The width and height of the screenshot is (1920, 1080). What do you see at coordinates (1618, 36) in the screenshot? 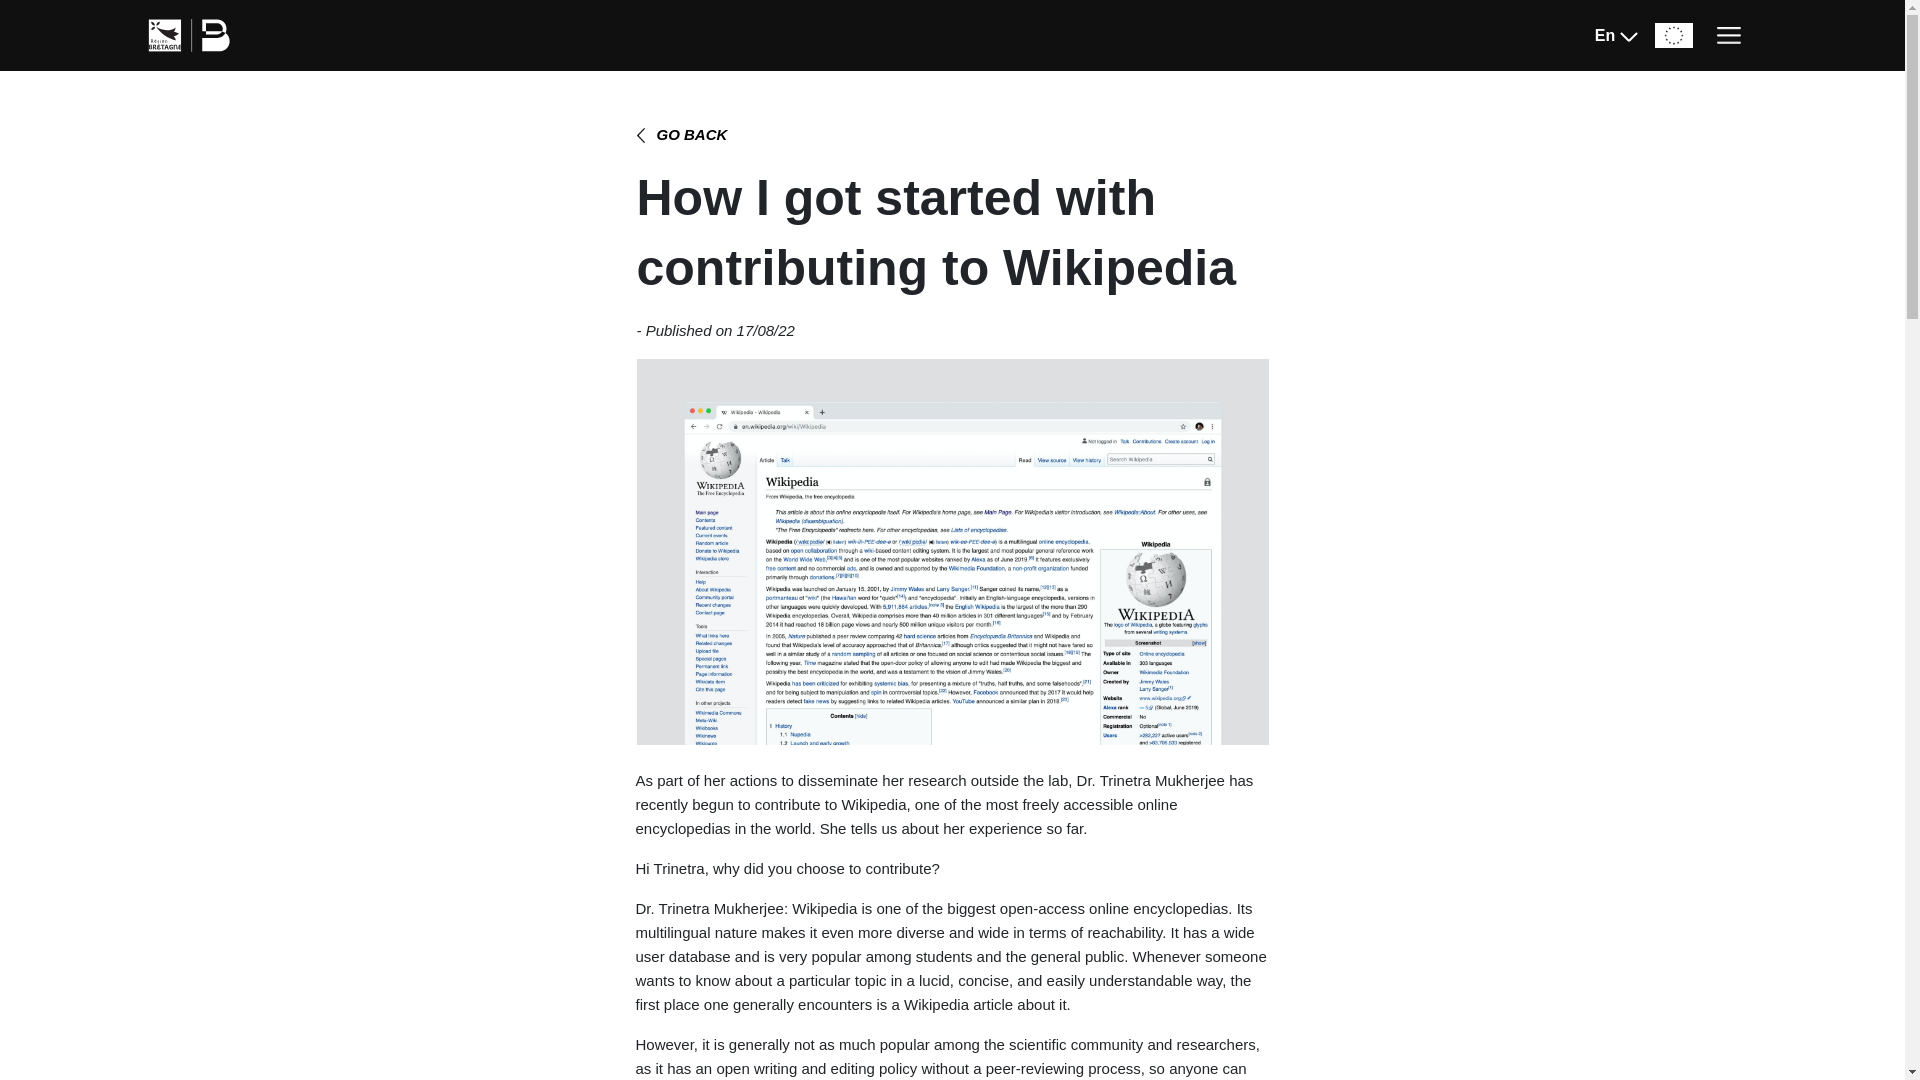
I see `En` at bounding box center [1618, 36].